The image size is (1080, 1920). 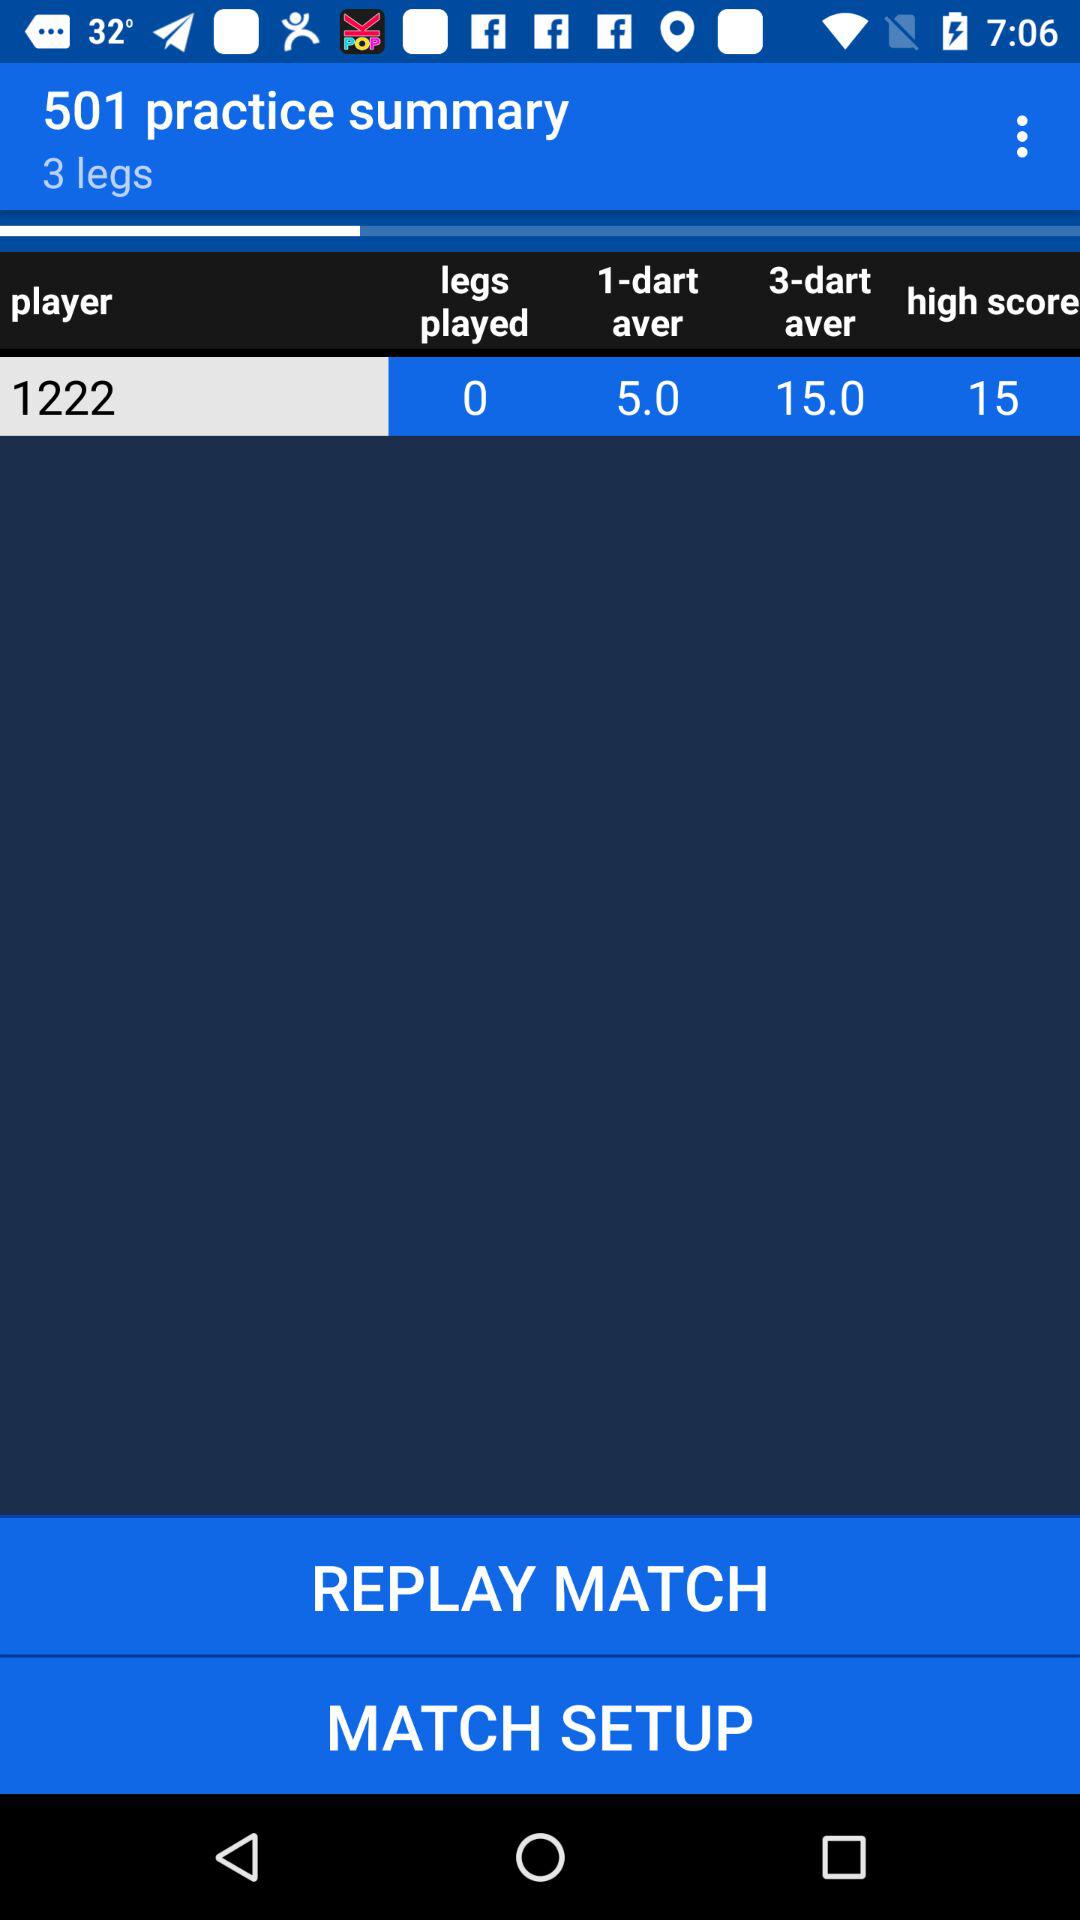 What do you see at coordinates (540, 1586) in the screenshot?
I see `scroll to replay match` at bounding box center [540, 1586].